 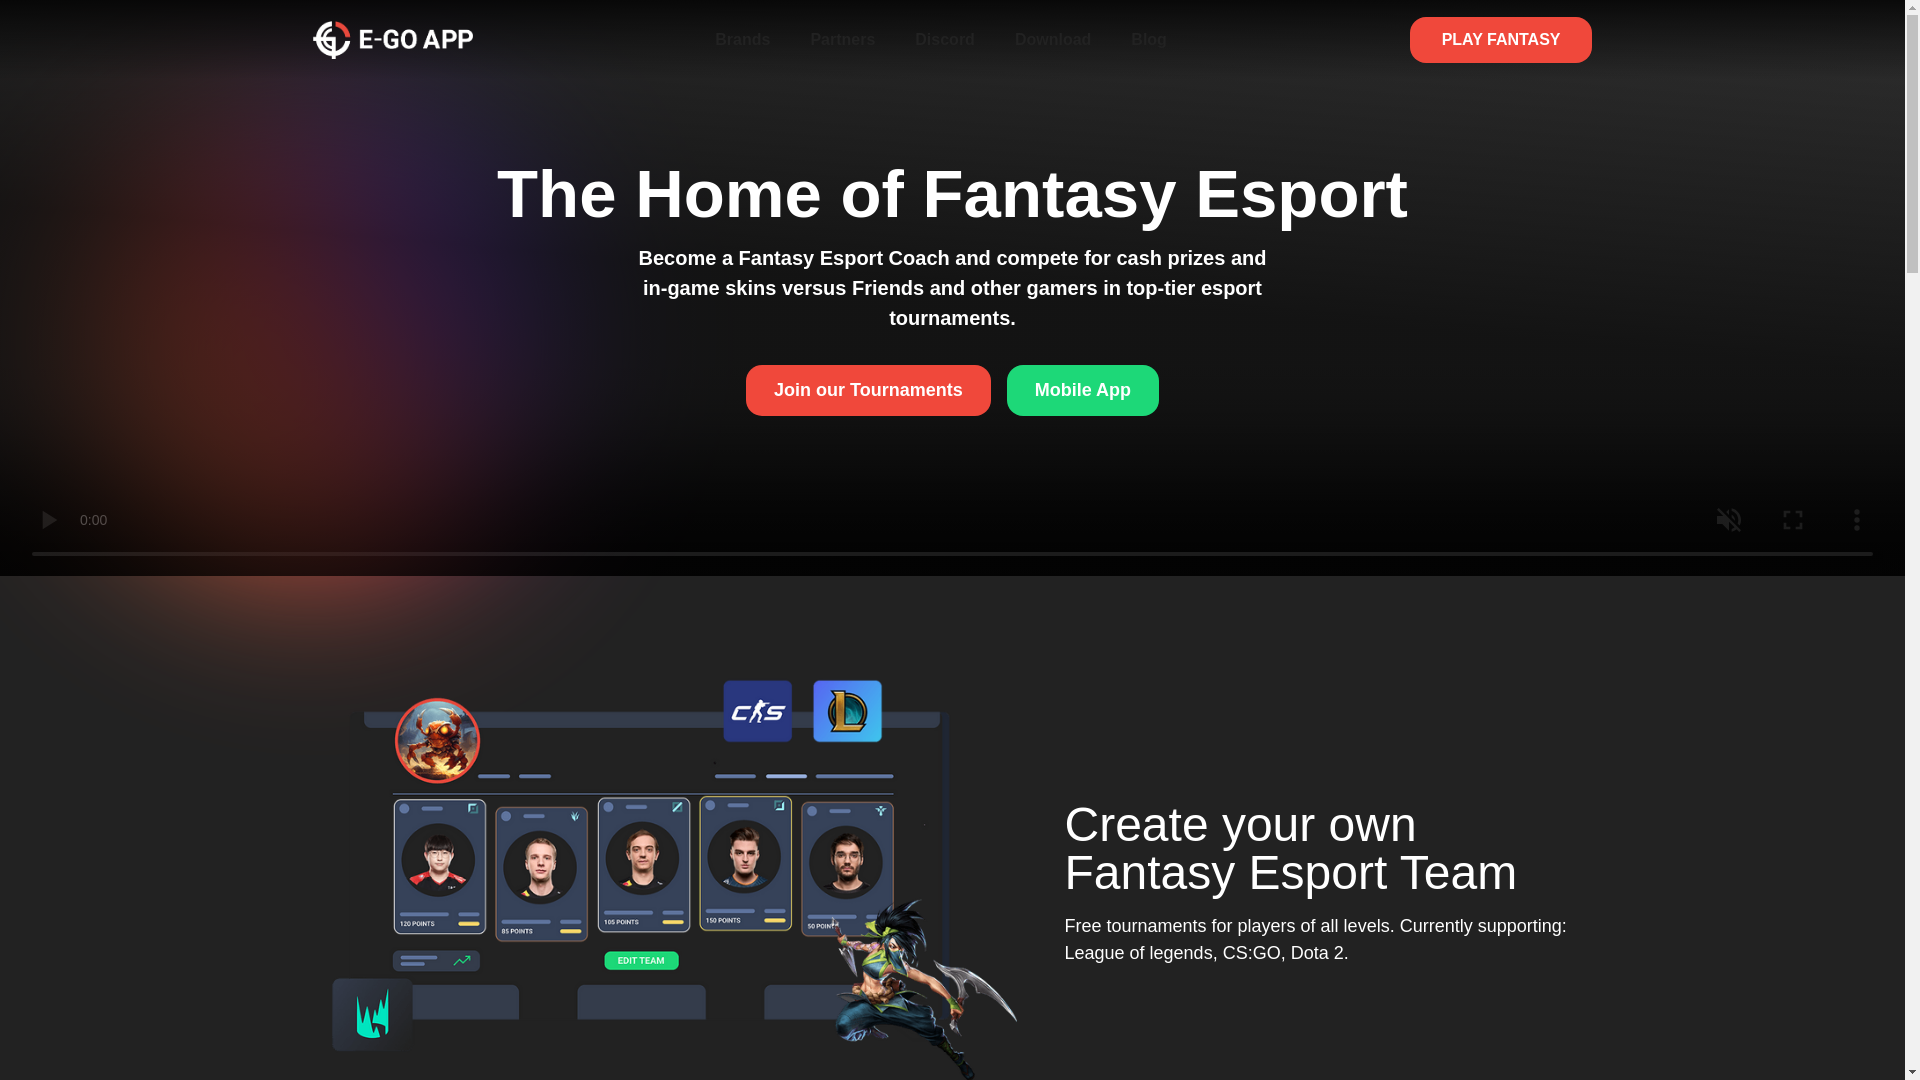 I want to click on PLAY FANTASY, so click(x=1501, y=40).